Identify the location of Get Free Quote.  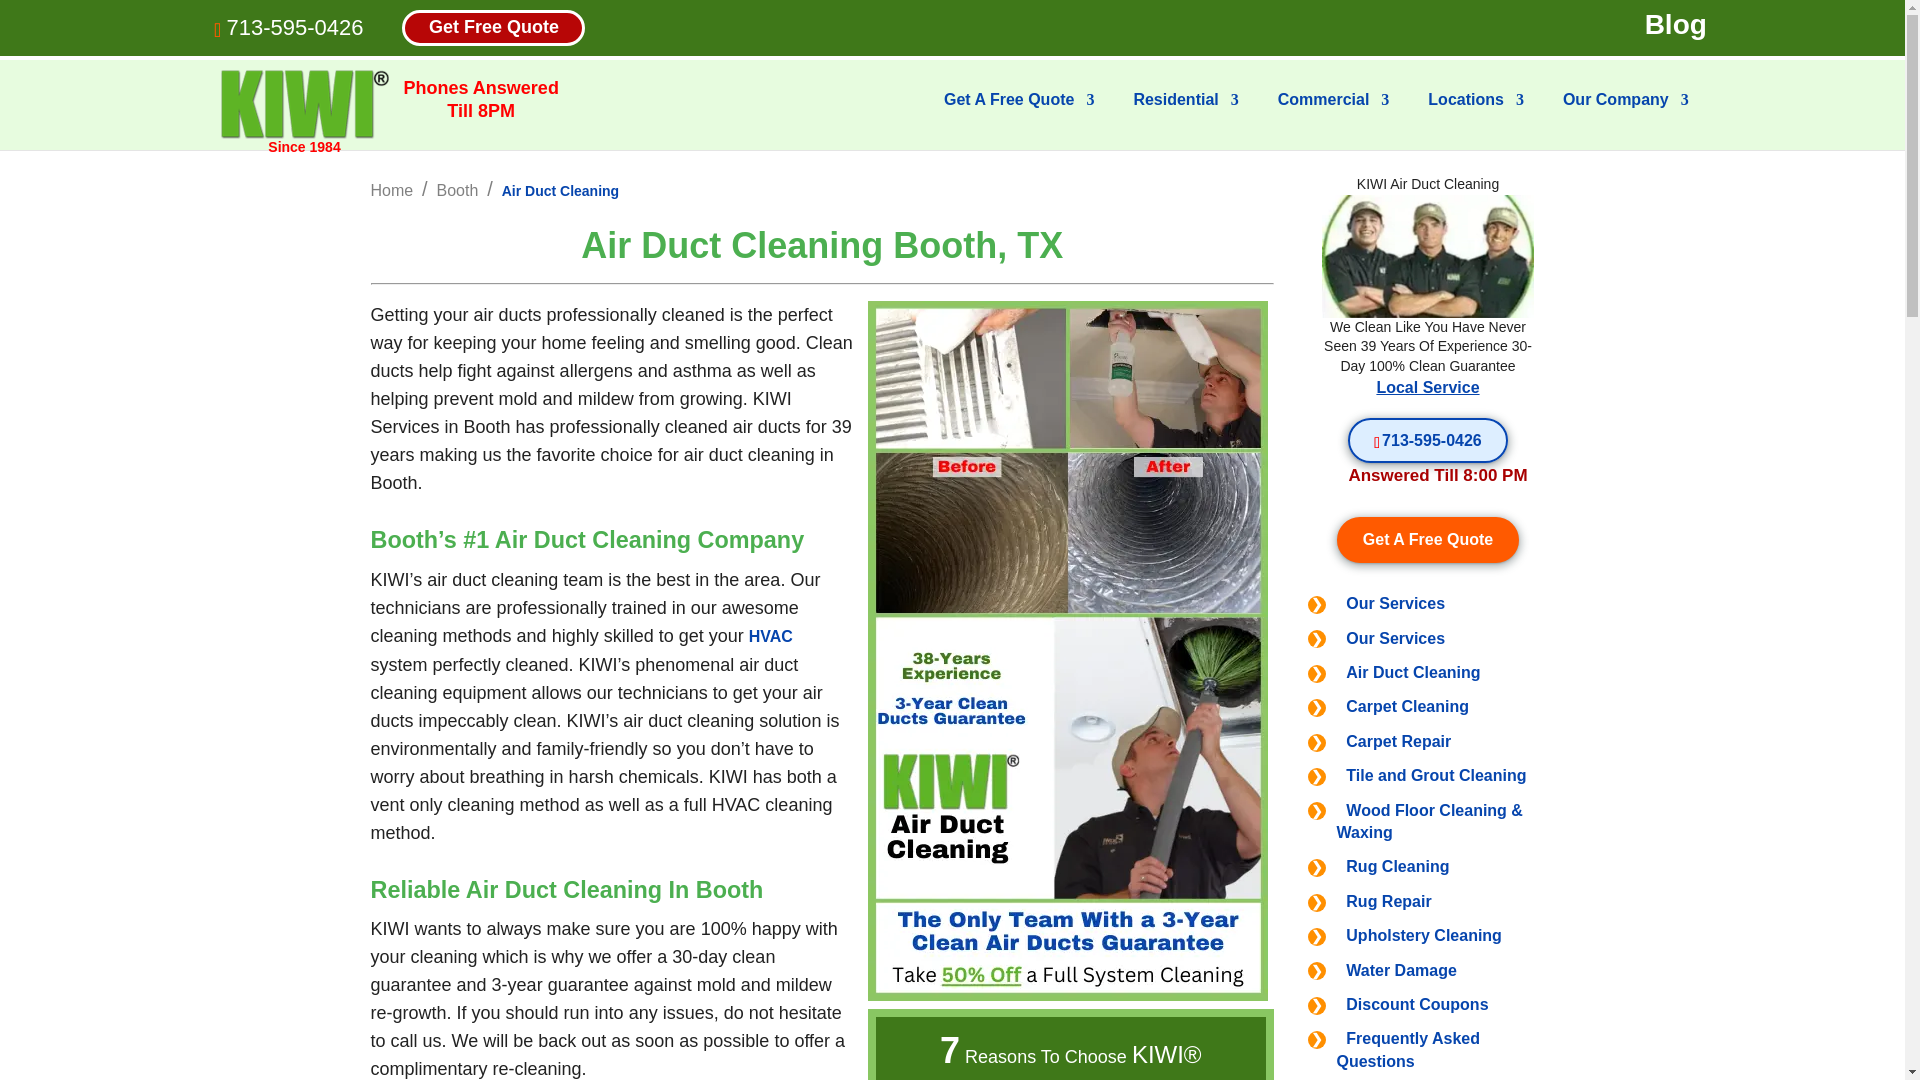
(493, 26).